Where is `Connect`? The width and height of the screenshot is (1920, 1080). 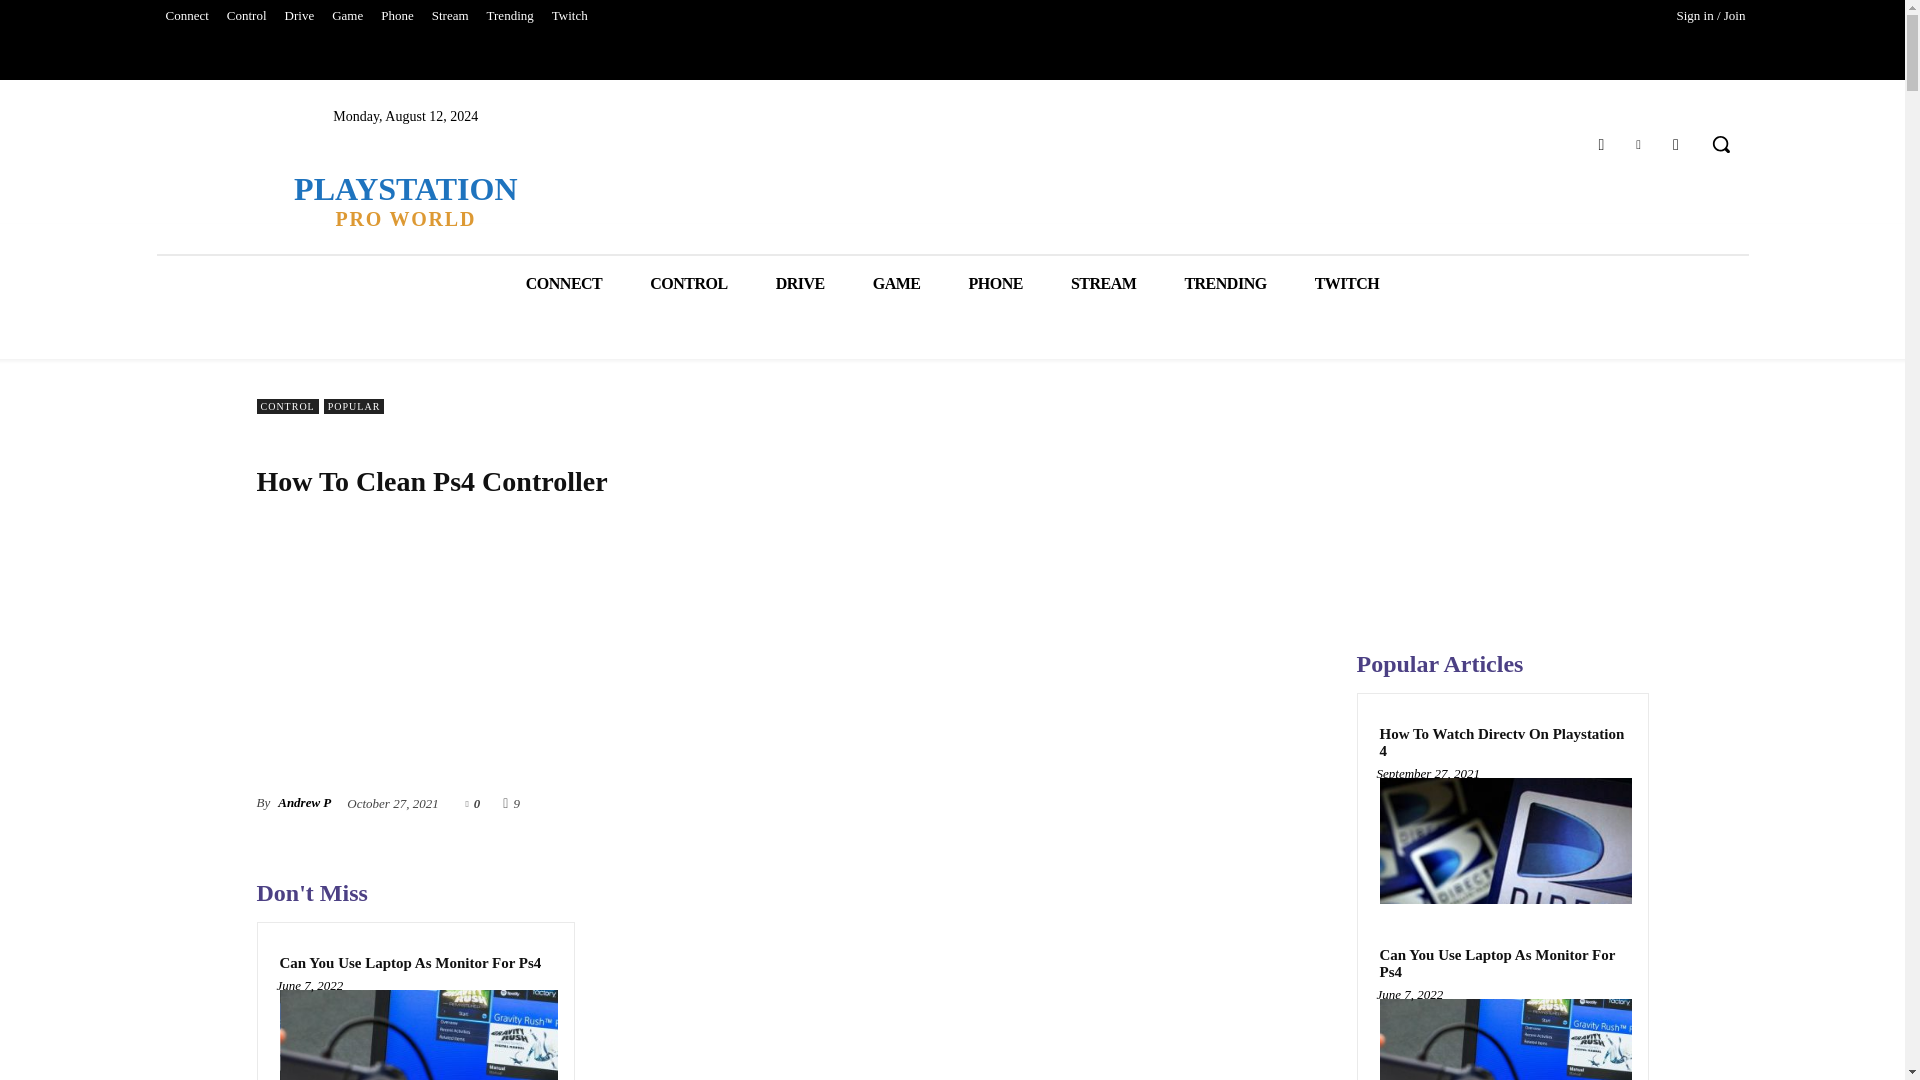 Connect is located at coordinates (186, 16).